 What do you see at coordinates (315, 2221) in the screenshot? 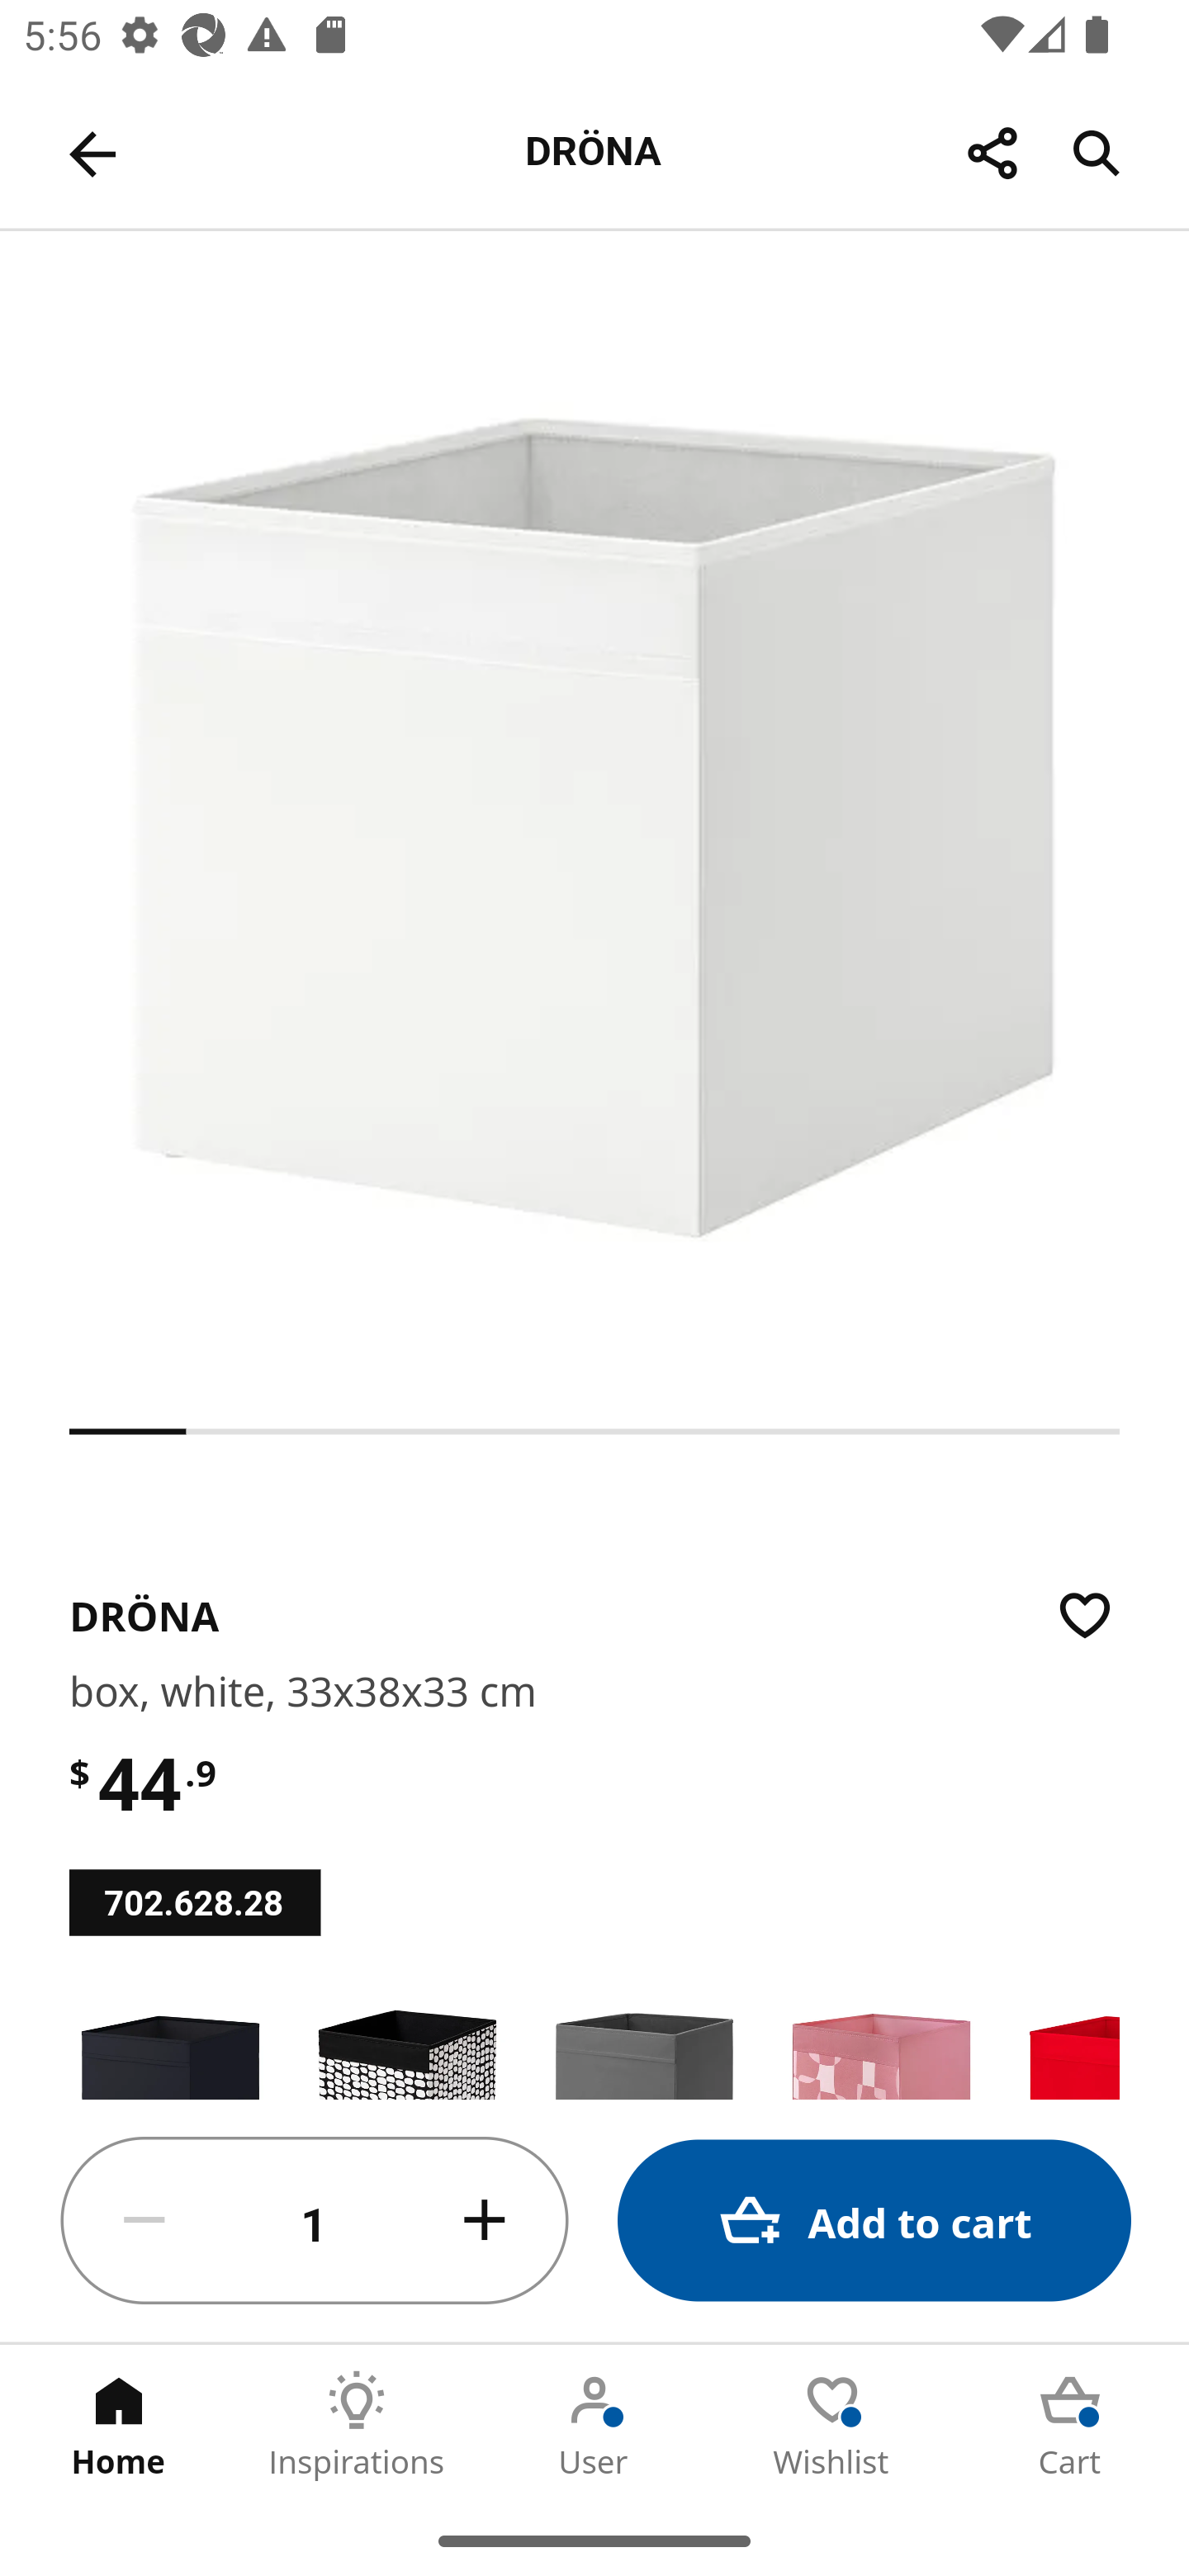
I see `1` at bounding box center [315, 2221].